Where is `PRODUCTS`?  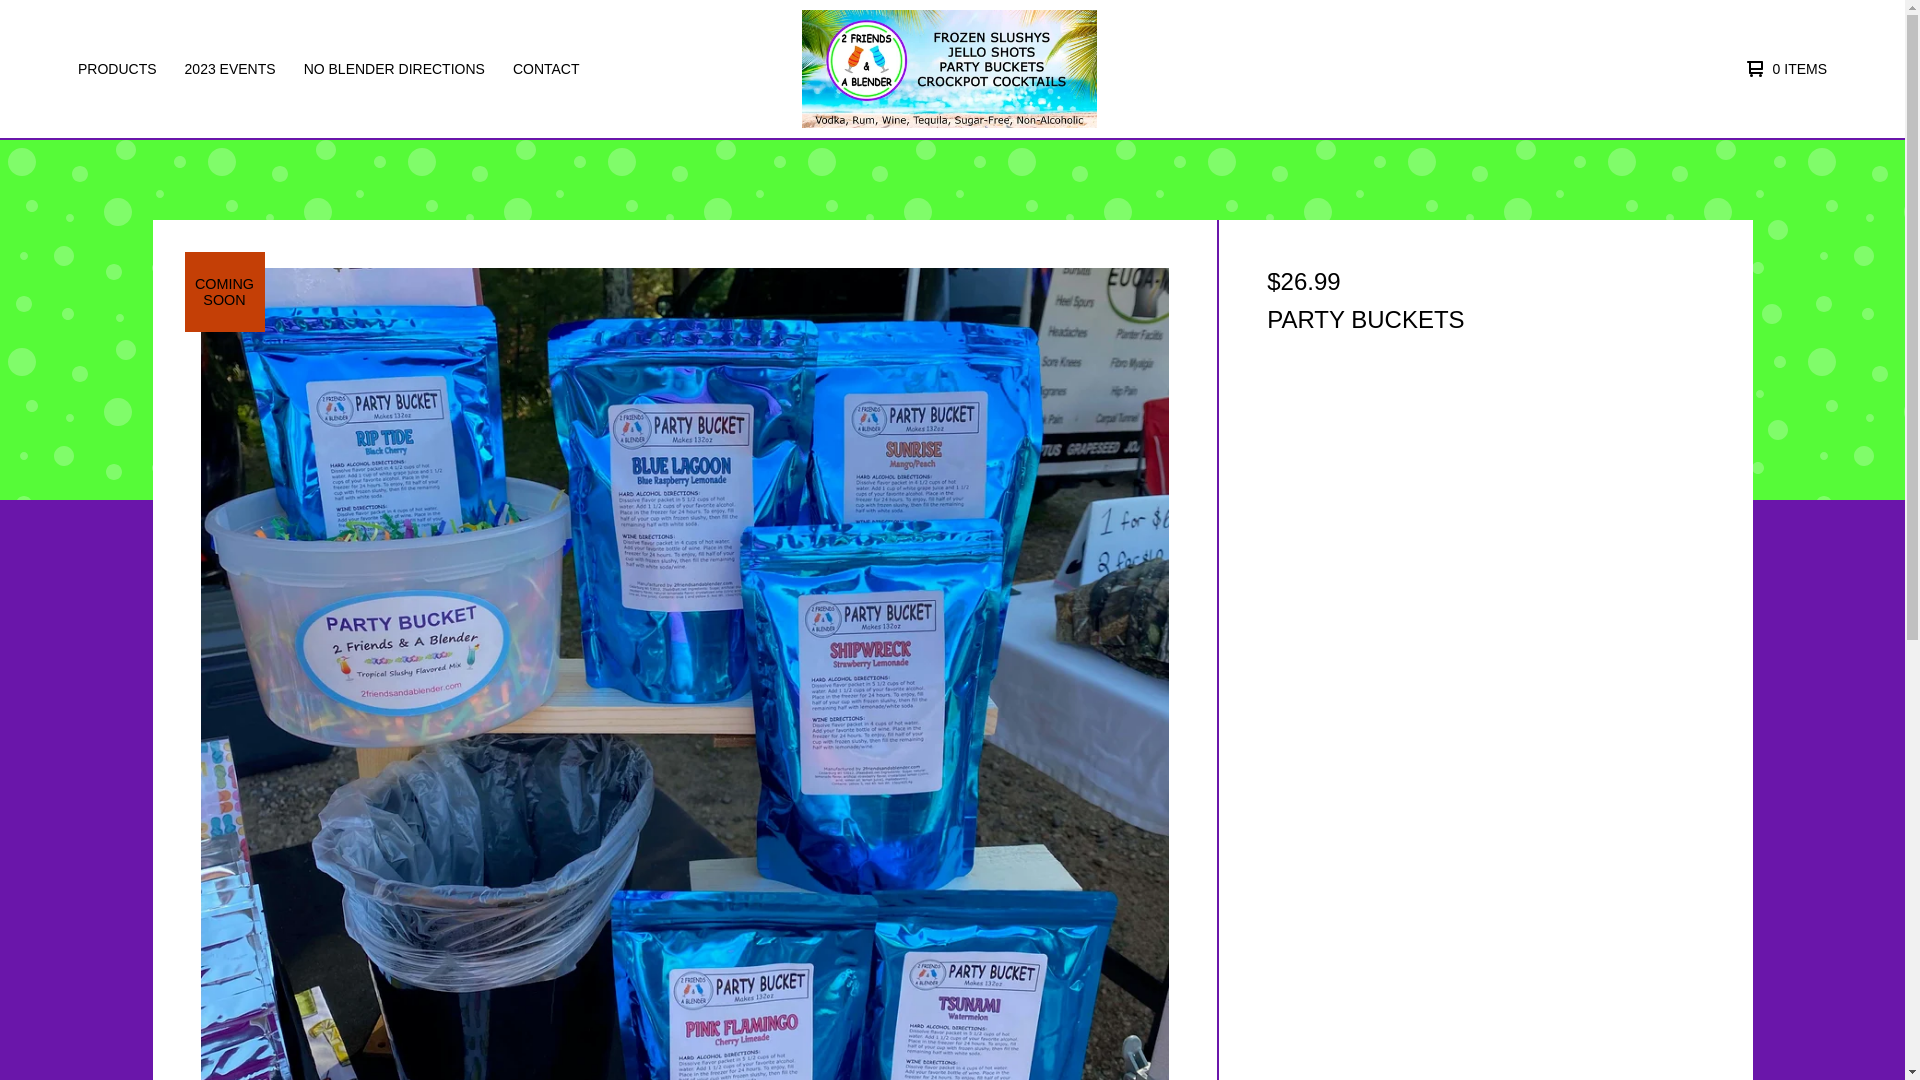
PRODUCTS is located at coordinates (118, 69).